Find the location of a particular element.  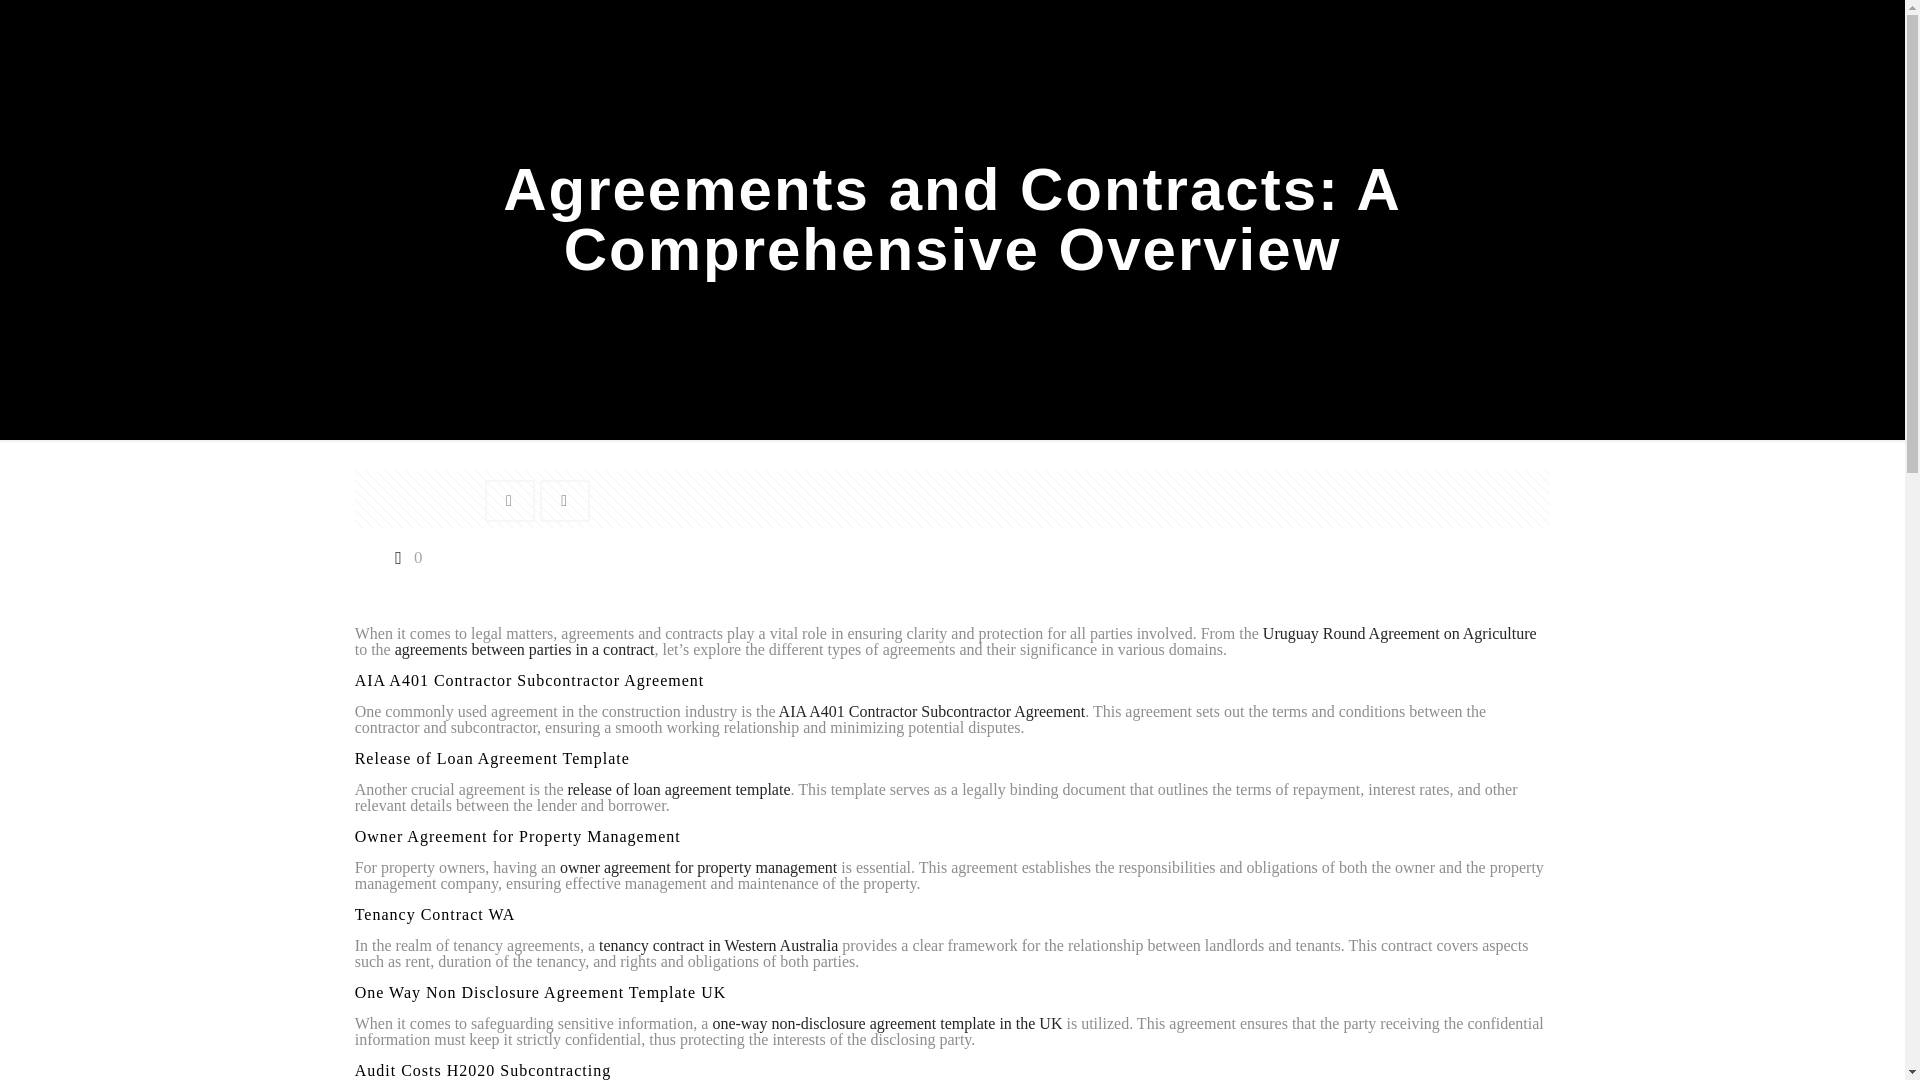

Uruguay Round Agreement on Agriculture is located at coordinates (1400, 633).